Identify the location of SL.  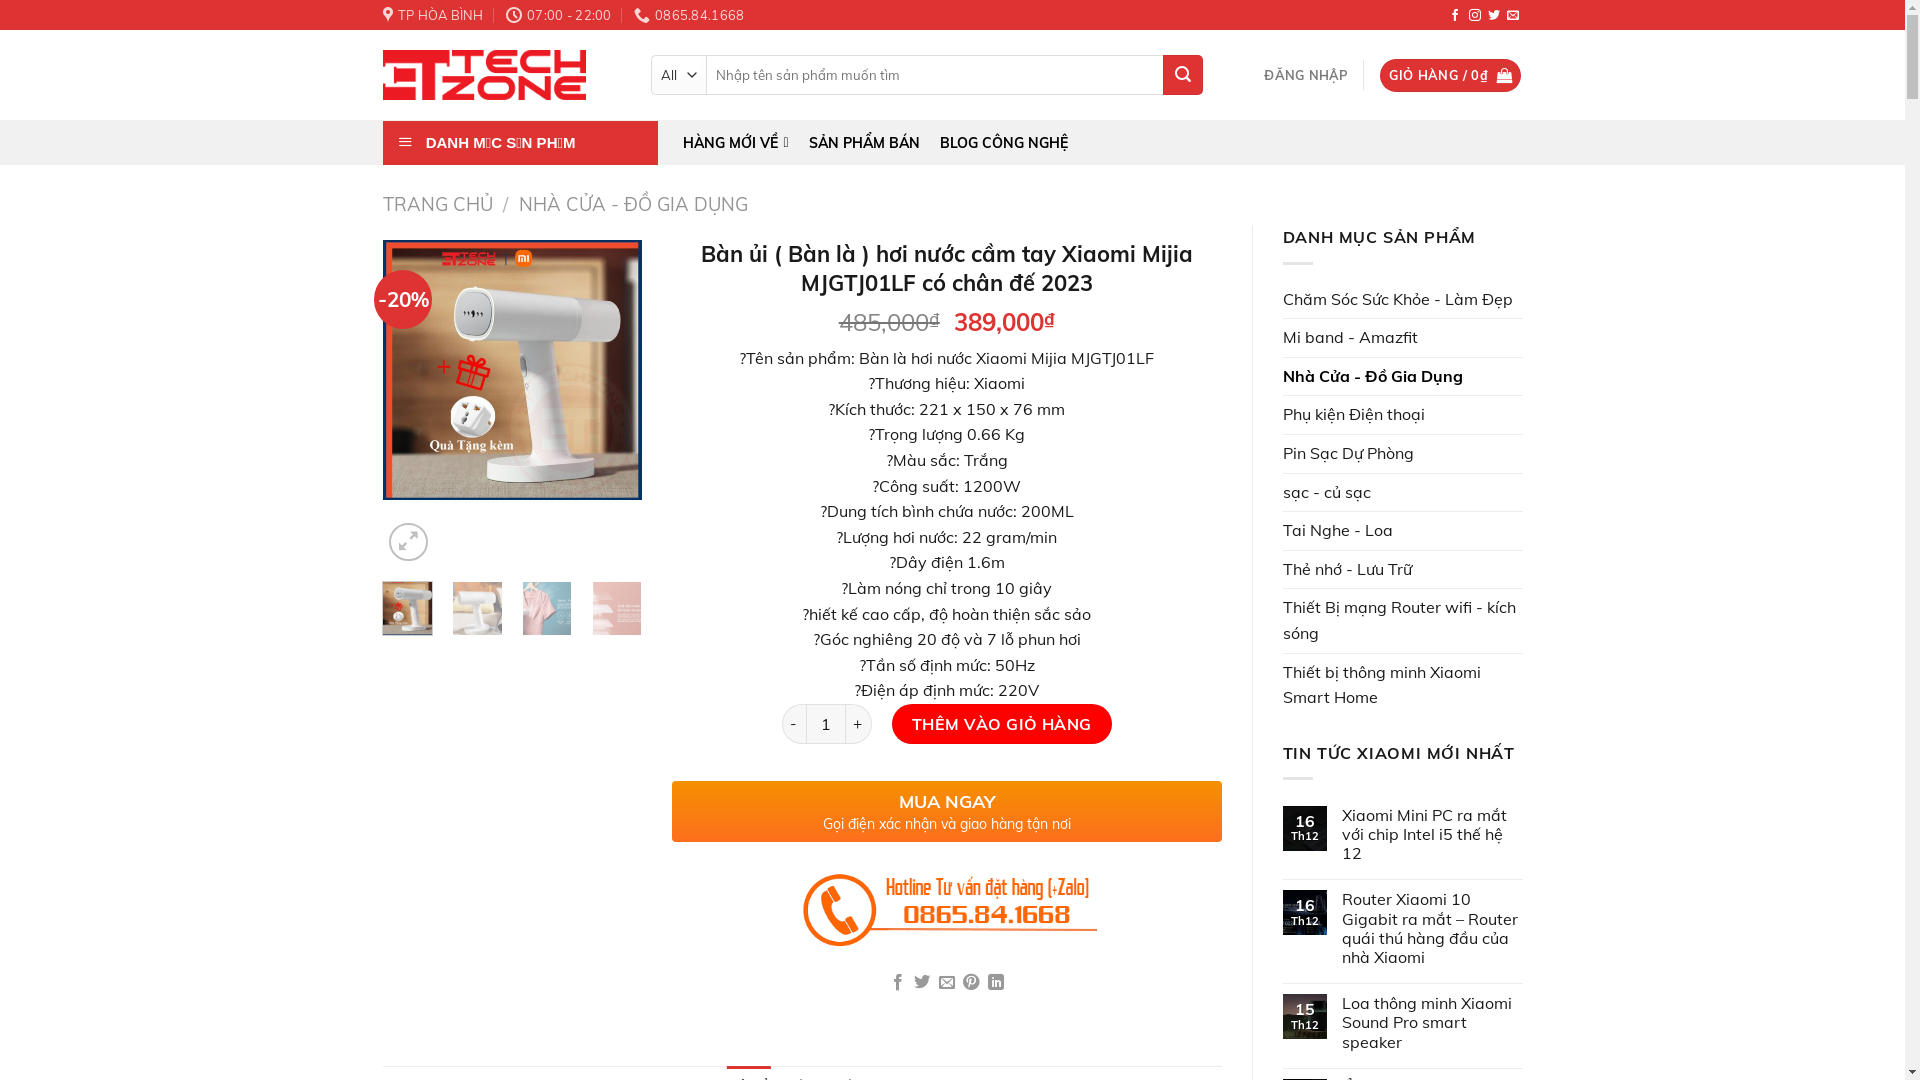
(826, 724).